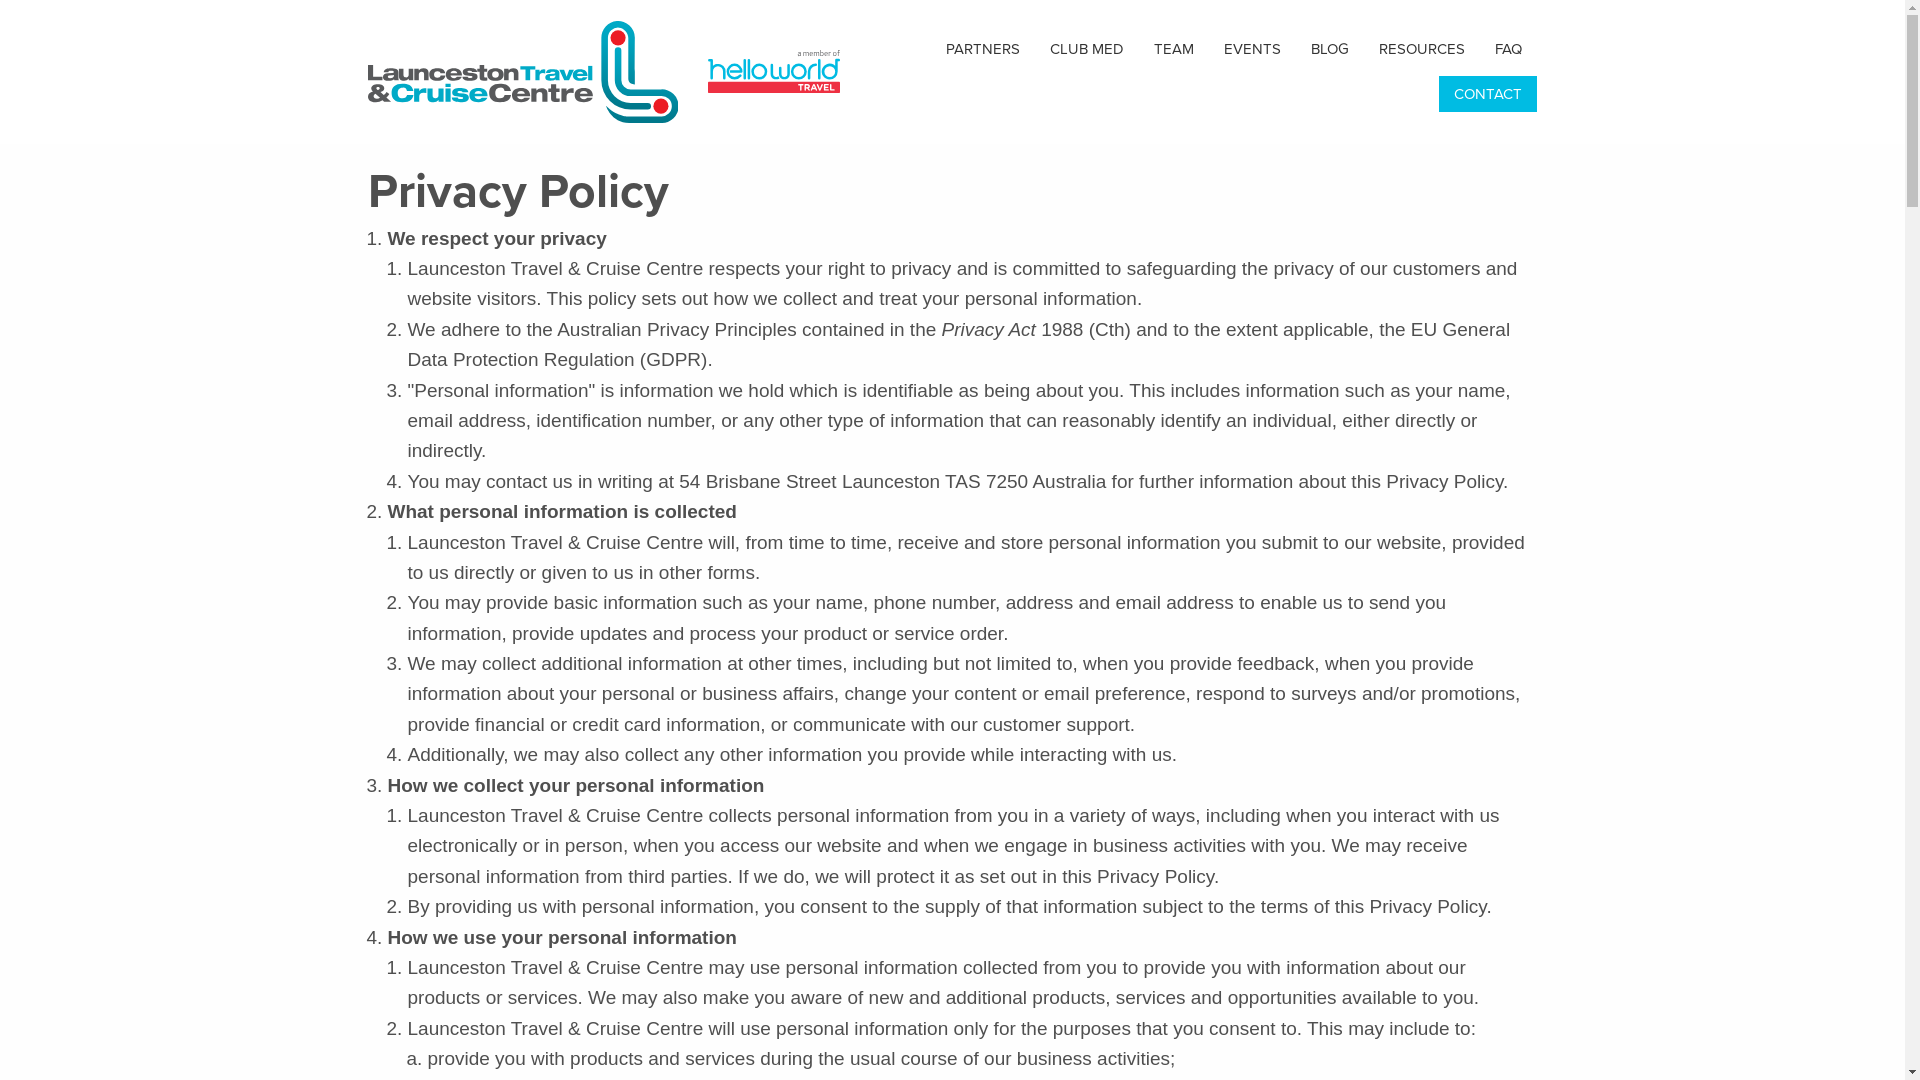  What do you see at coordinates (1508, 49) in the screenshot?
I see `FAQ` at bounding box center [1508, 49].